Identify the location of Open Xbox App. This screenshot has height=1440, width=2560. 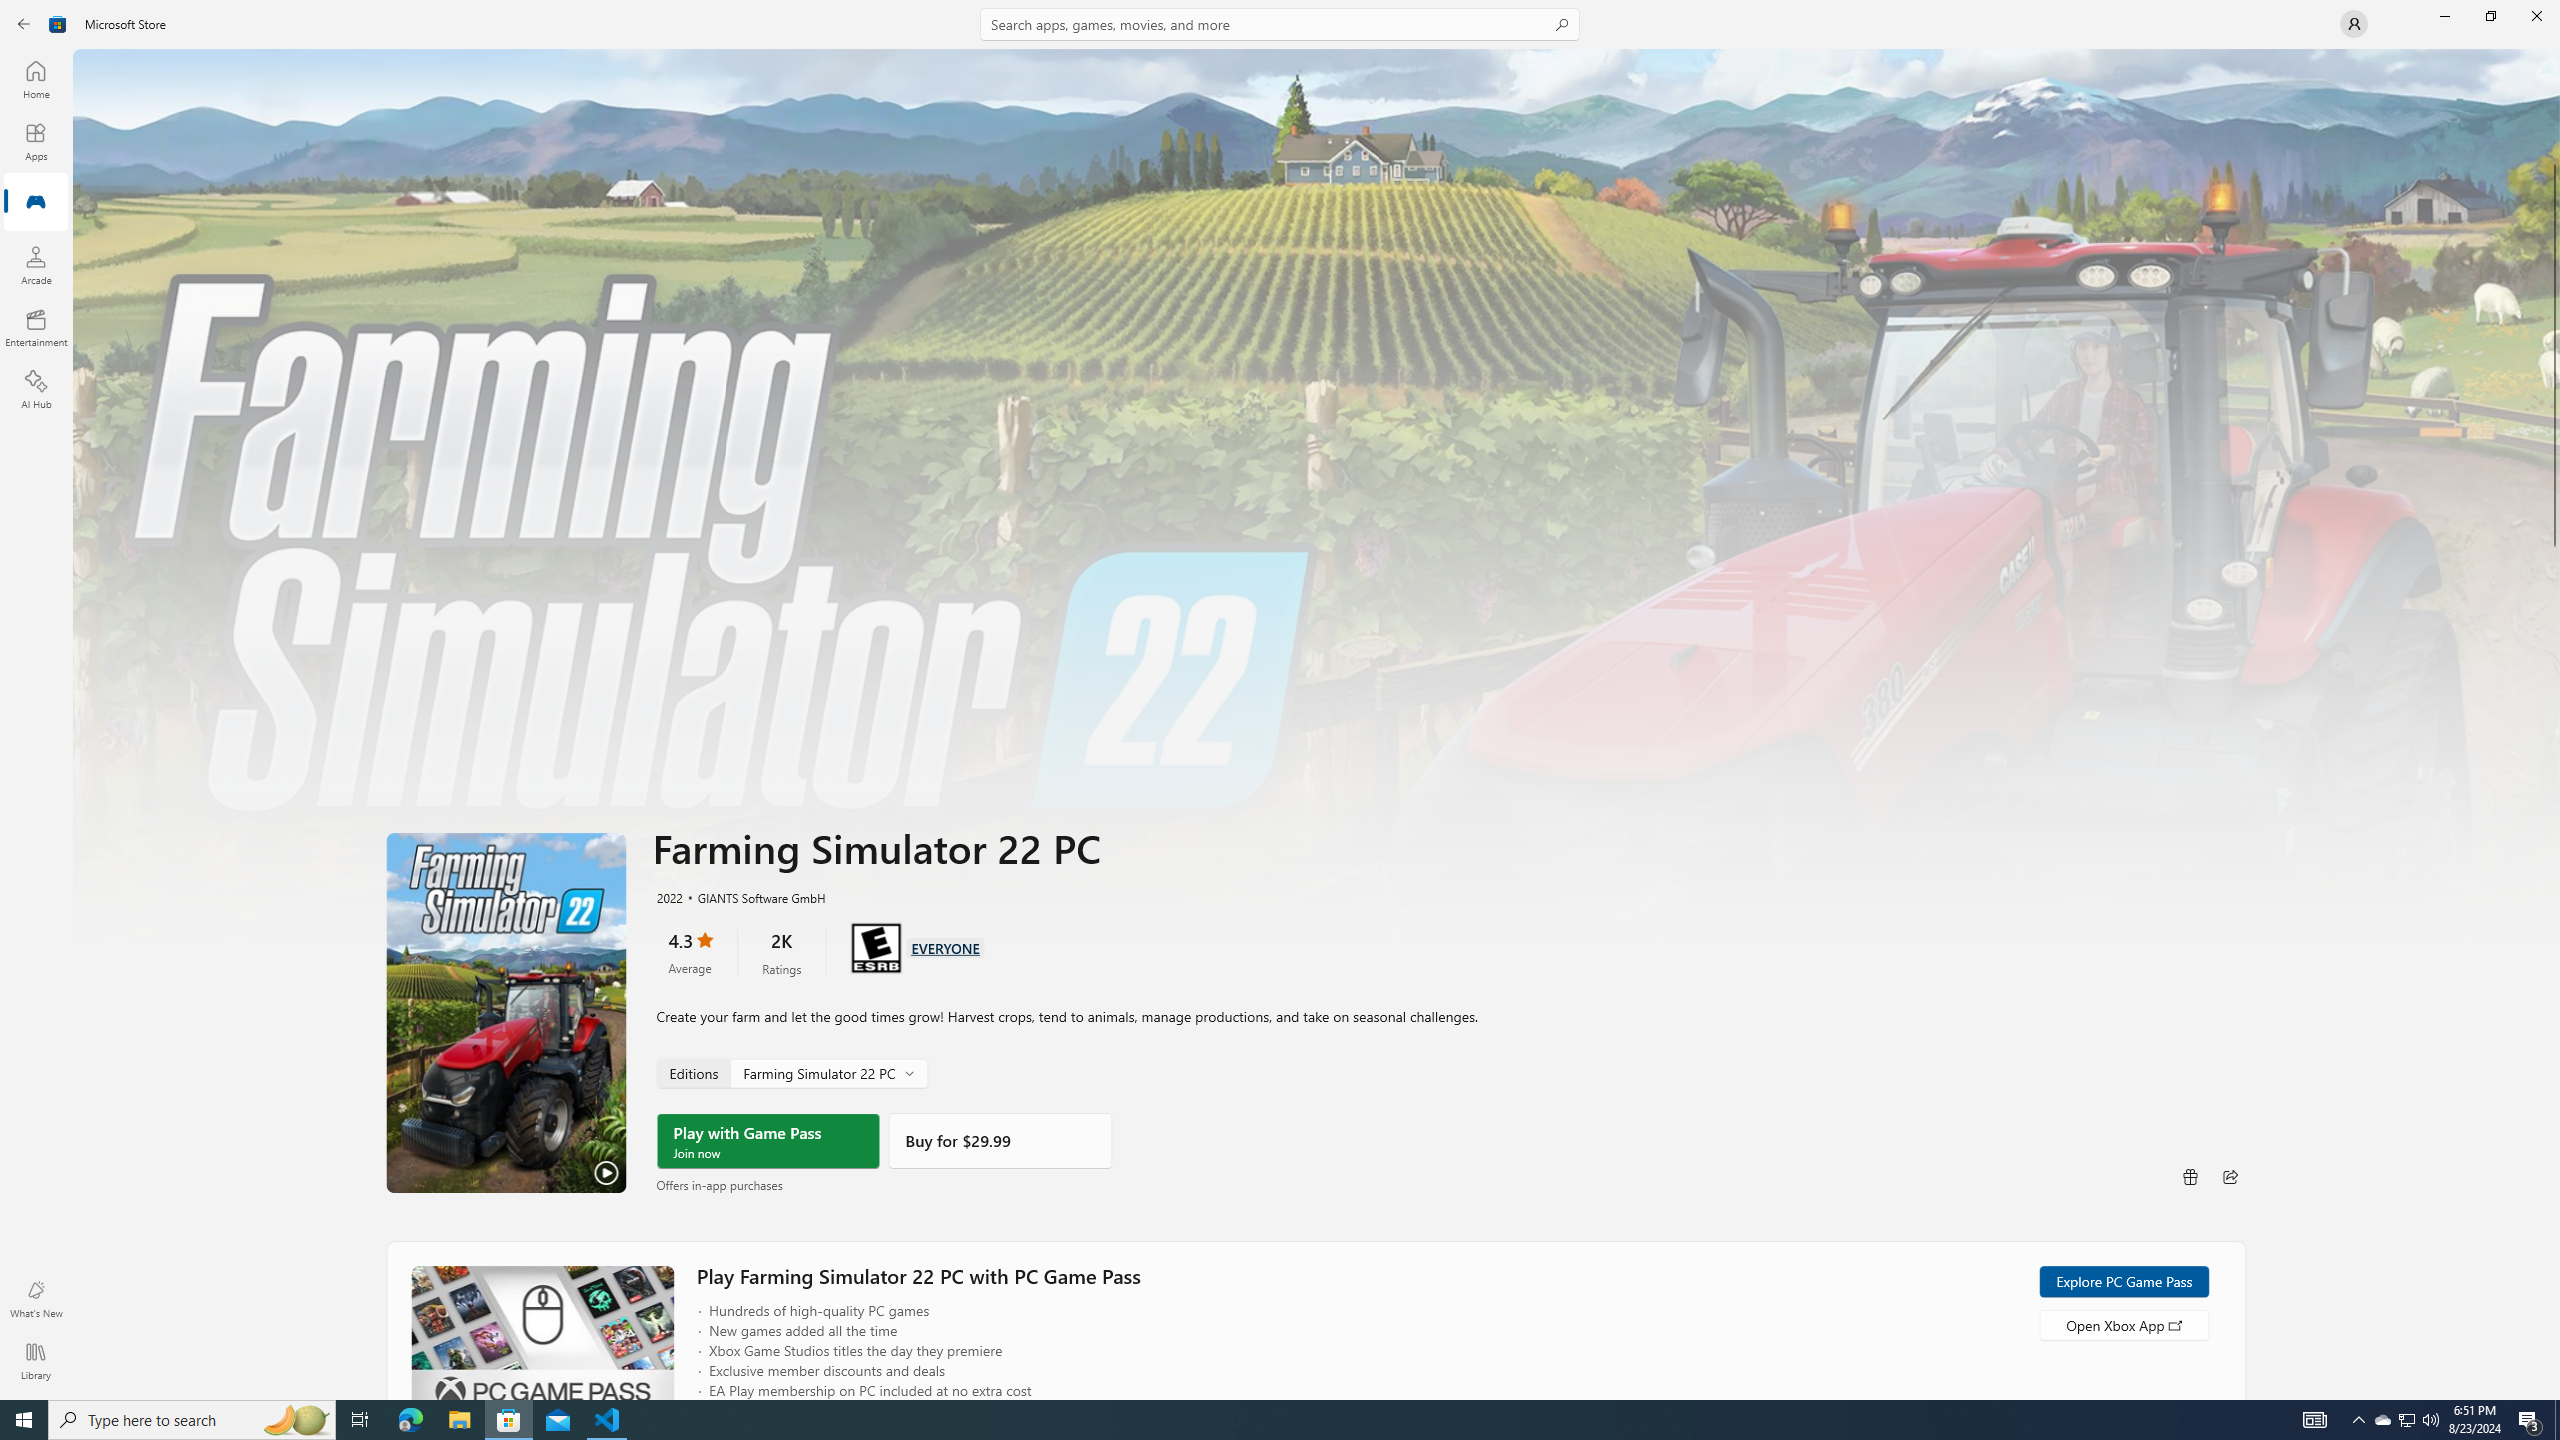
(2123, 1324).